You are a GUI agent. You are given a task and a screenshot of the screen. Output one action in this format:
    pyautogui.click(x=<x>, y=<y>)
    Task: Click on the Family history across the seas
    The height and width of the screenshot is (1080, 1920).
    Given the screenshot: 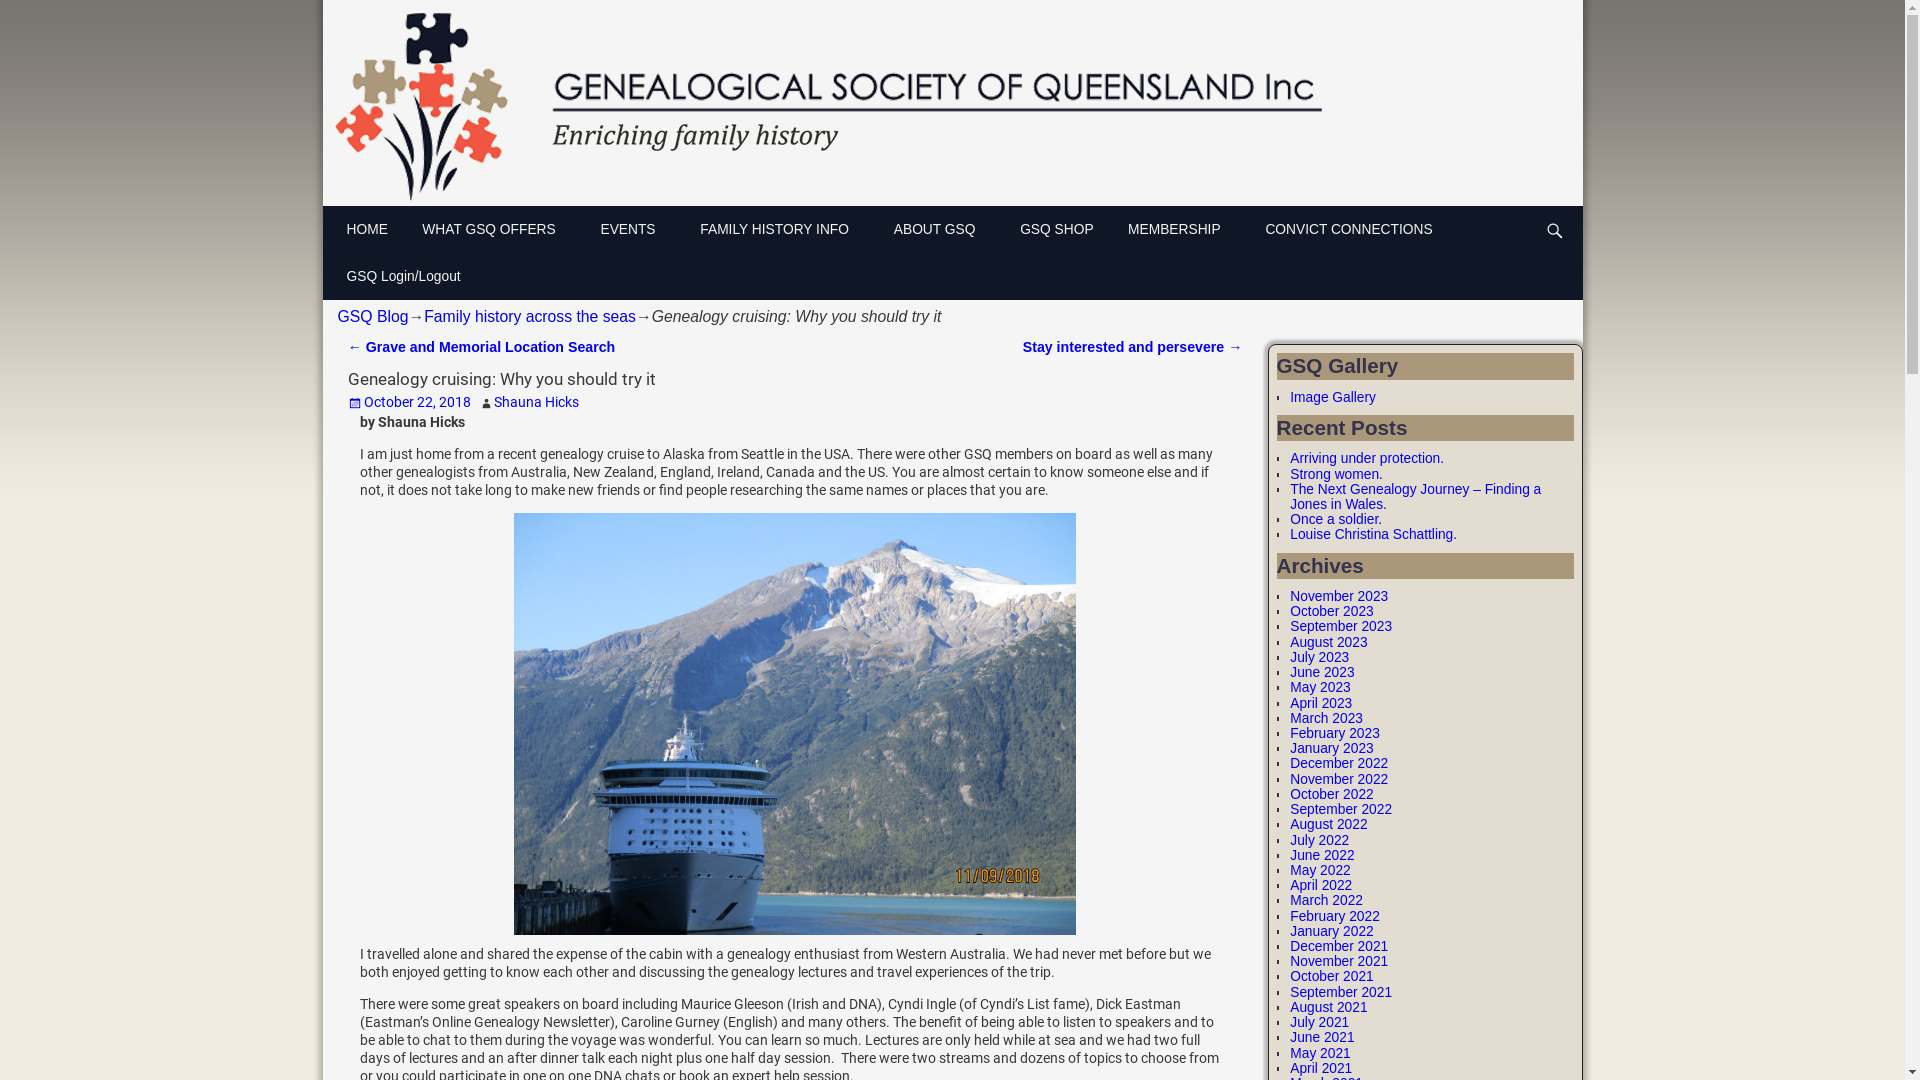 What is the action you would take?
    pyautogui.click(x=530, y=316)
    